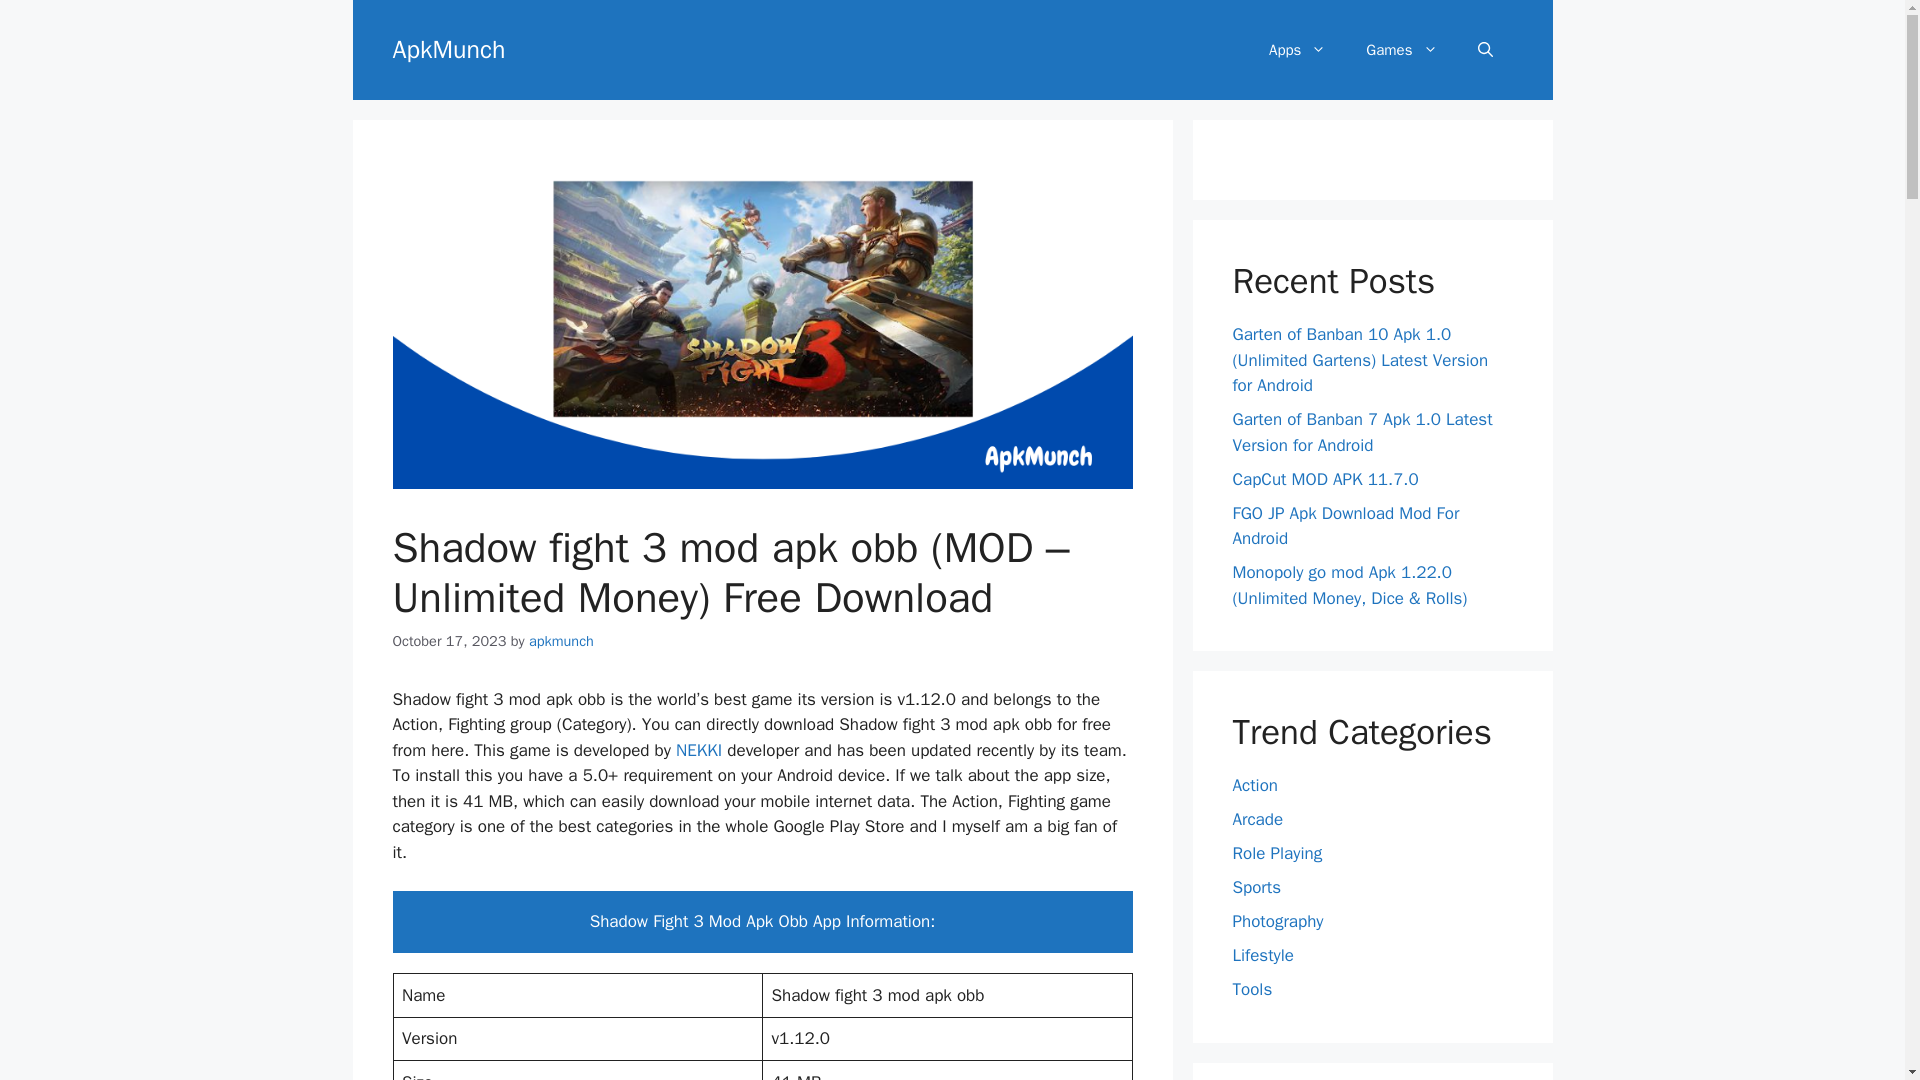  What do you see at coordinates (448, 48) in the screenshot?
I see `ApkMunch` at bounding box center [448, 48].